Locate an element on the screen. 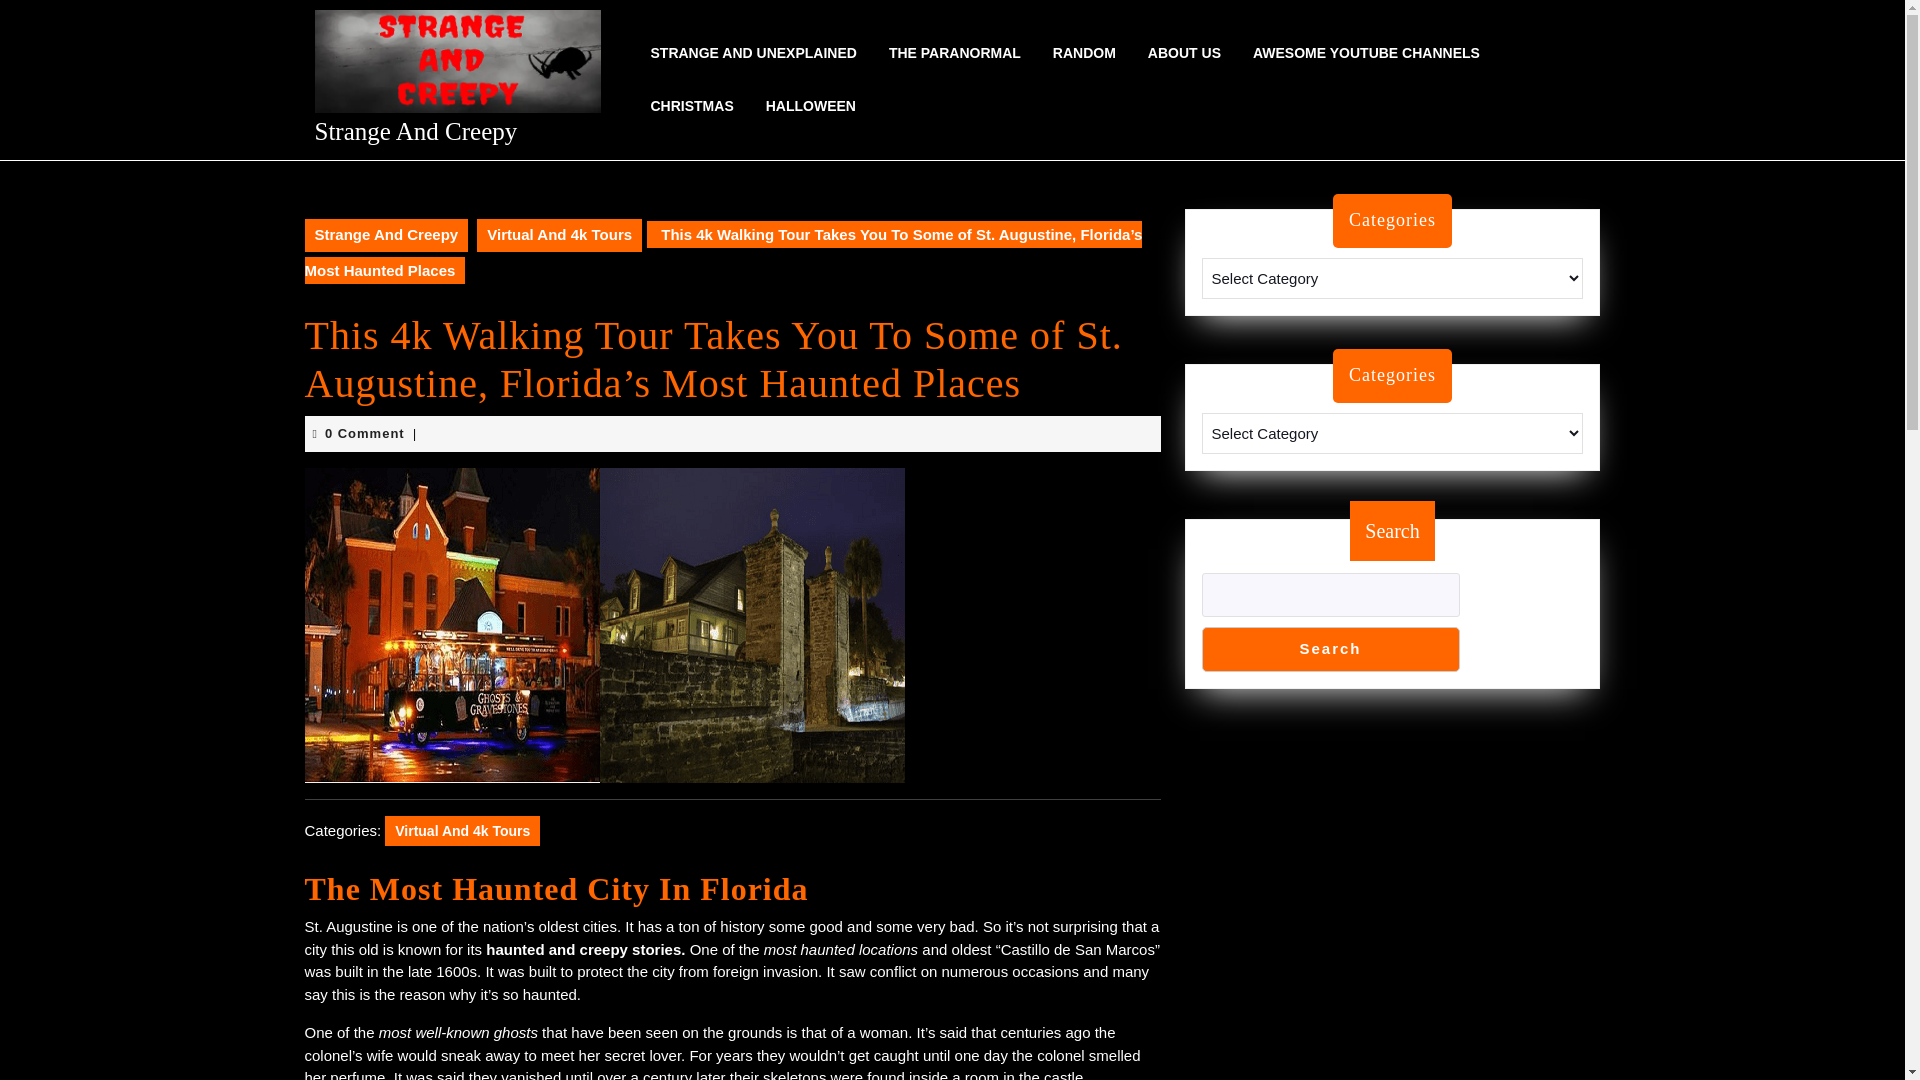 The width and height of the screenshot is (1920, 1080). CHRISTMAS is located at coordinates (690, 106).